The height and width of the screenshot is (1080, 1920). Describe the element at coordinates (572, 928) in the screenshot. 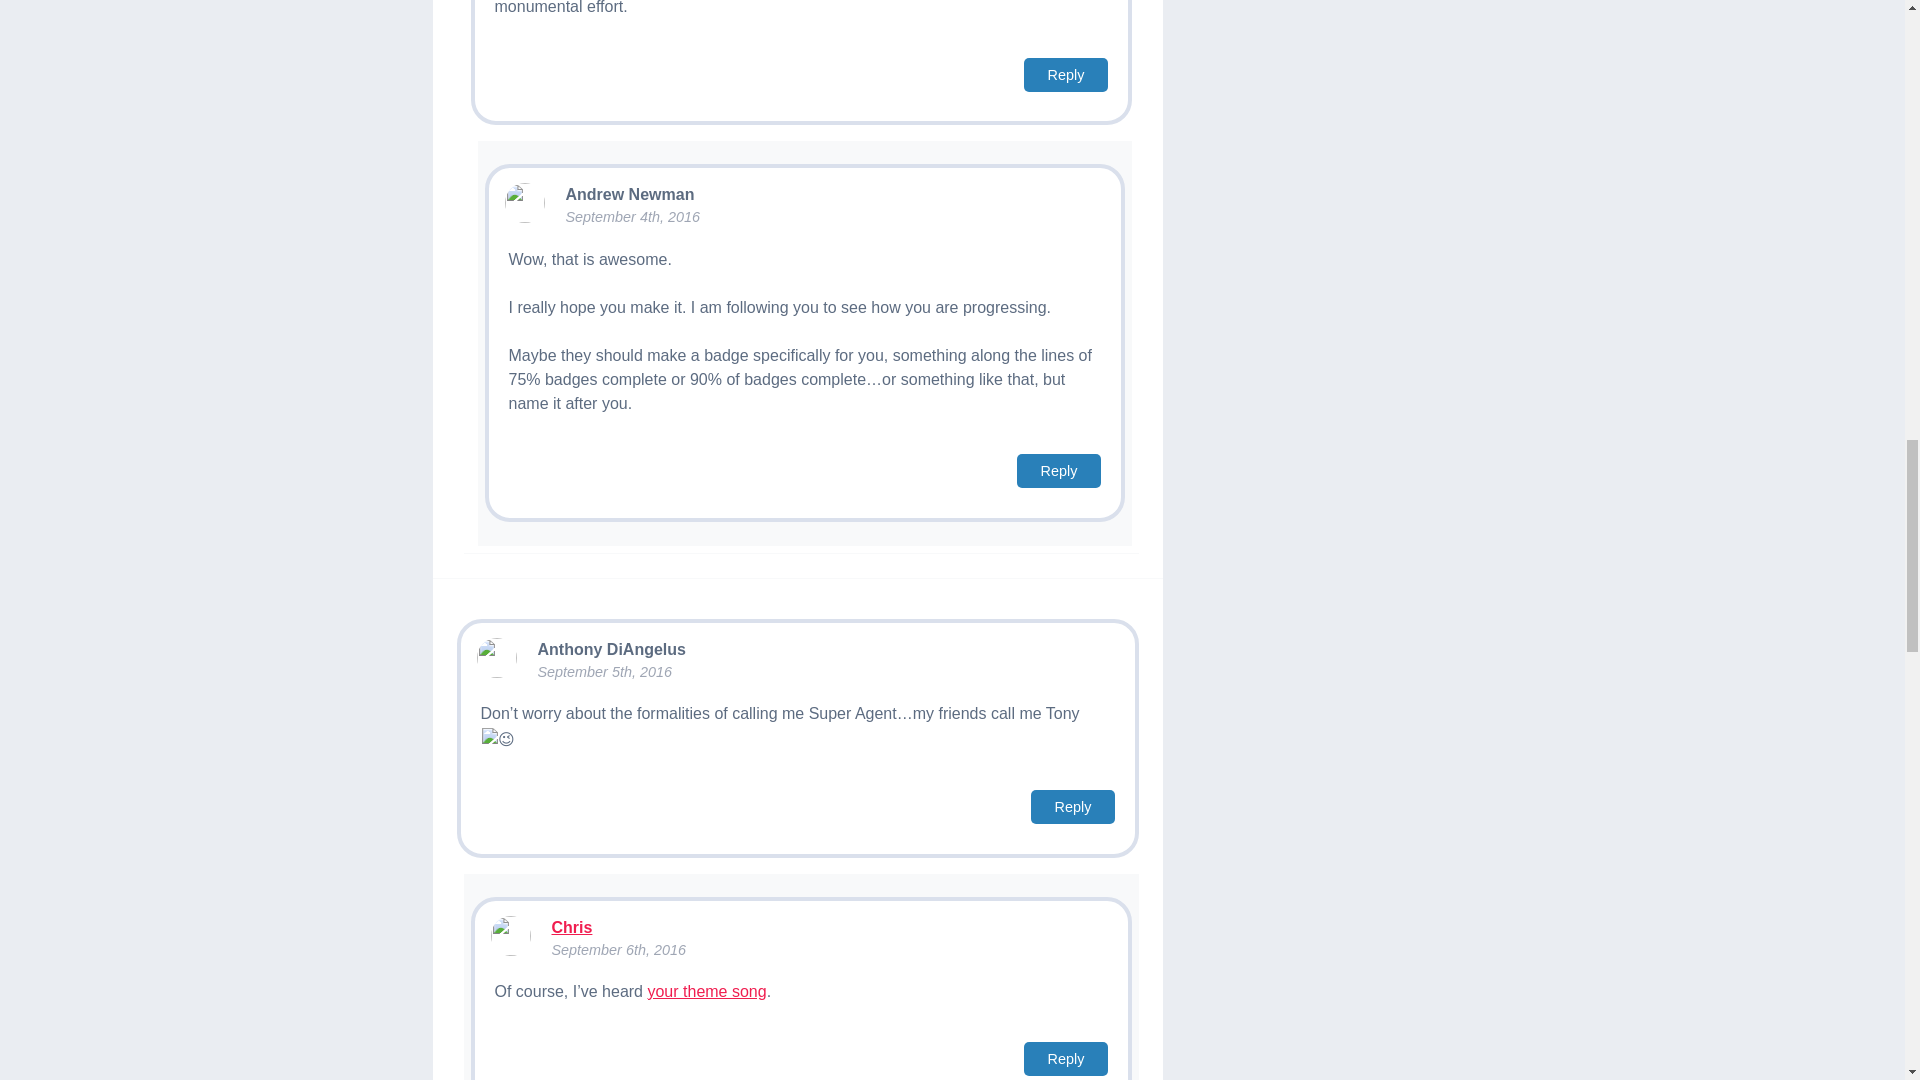

I see `Chris` at that location.